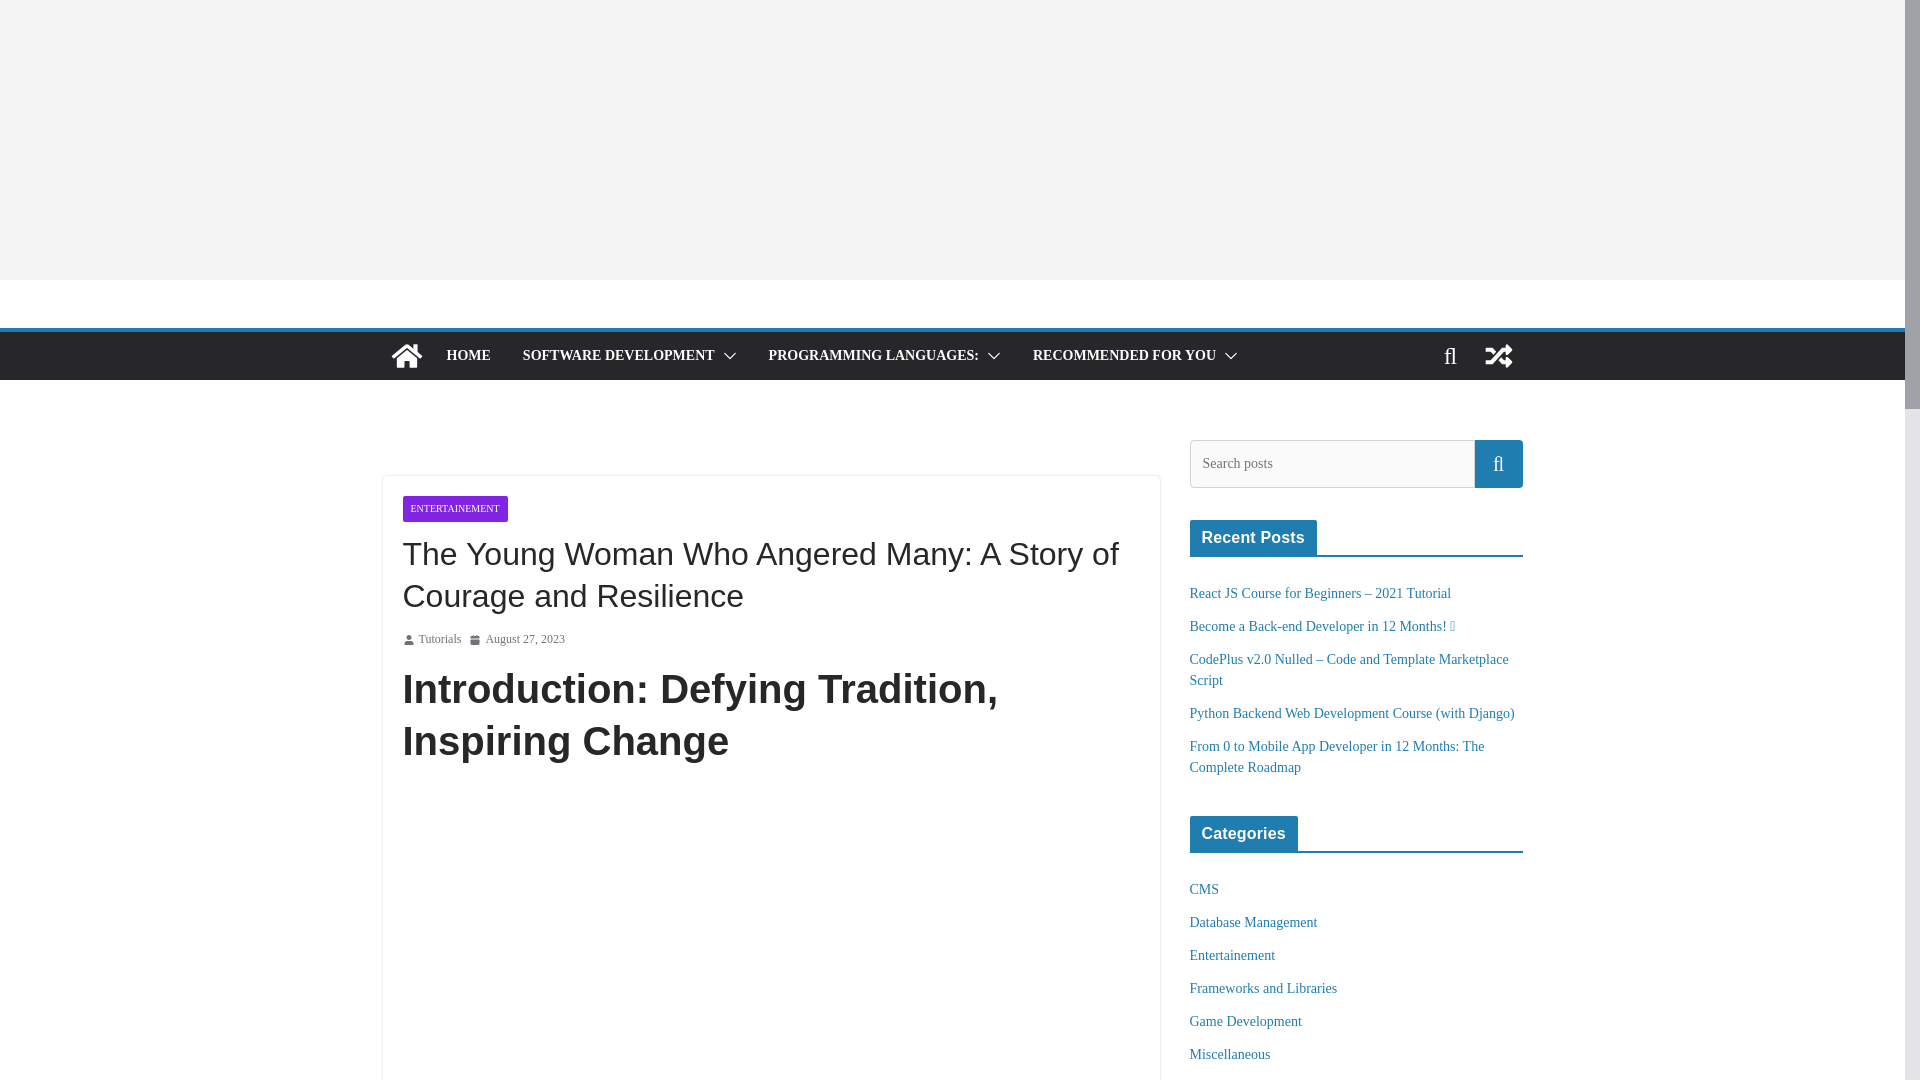  I want to click on 4:06 pm, so click(516, 640).